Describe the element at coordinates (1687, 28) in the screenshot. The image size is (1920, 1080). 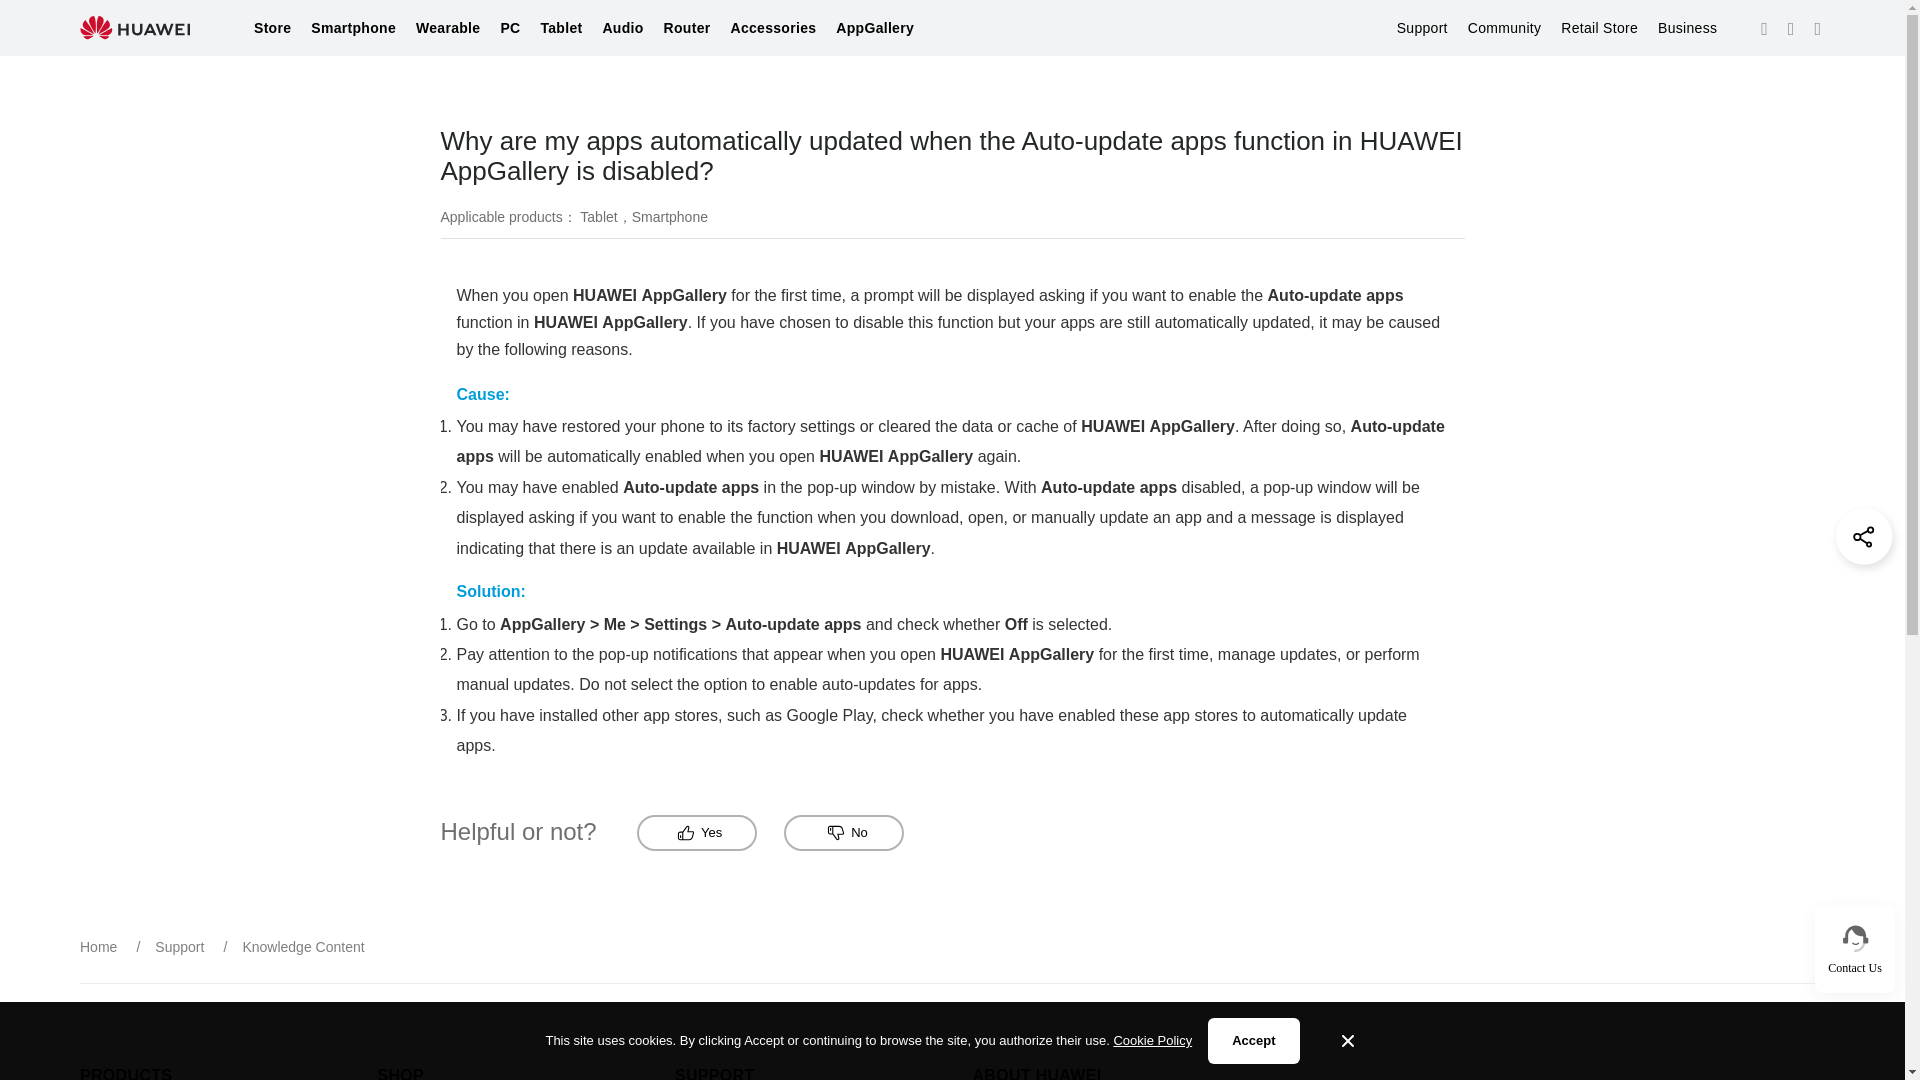
I see `Business` at that location.